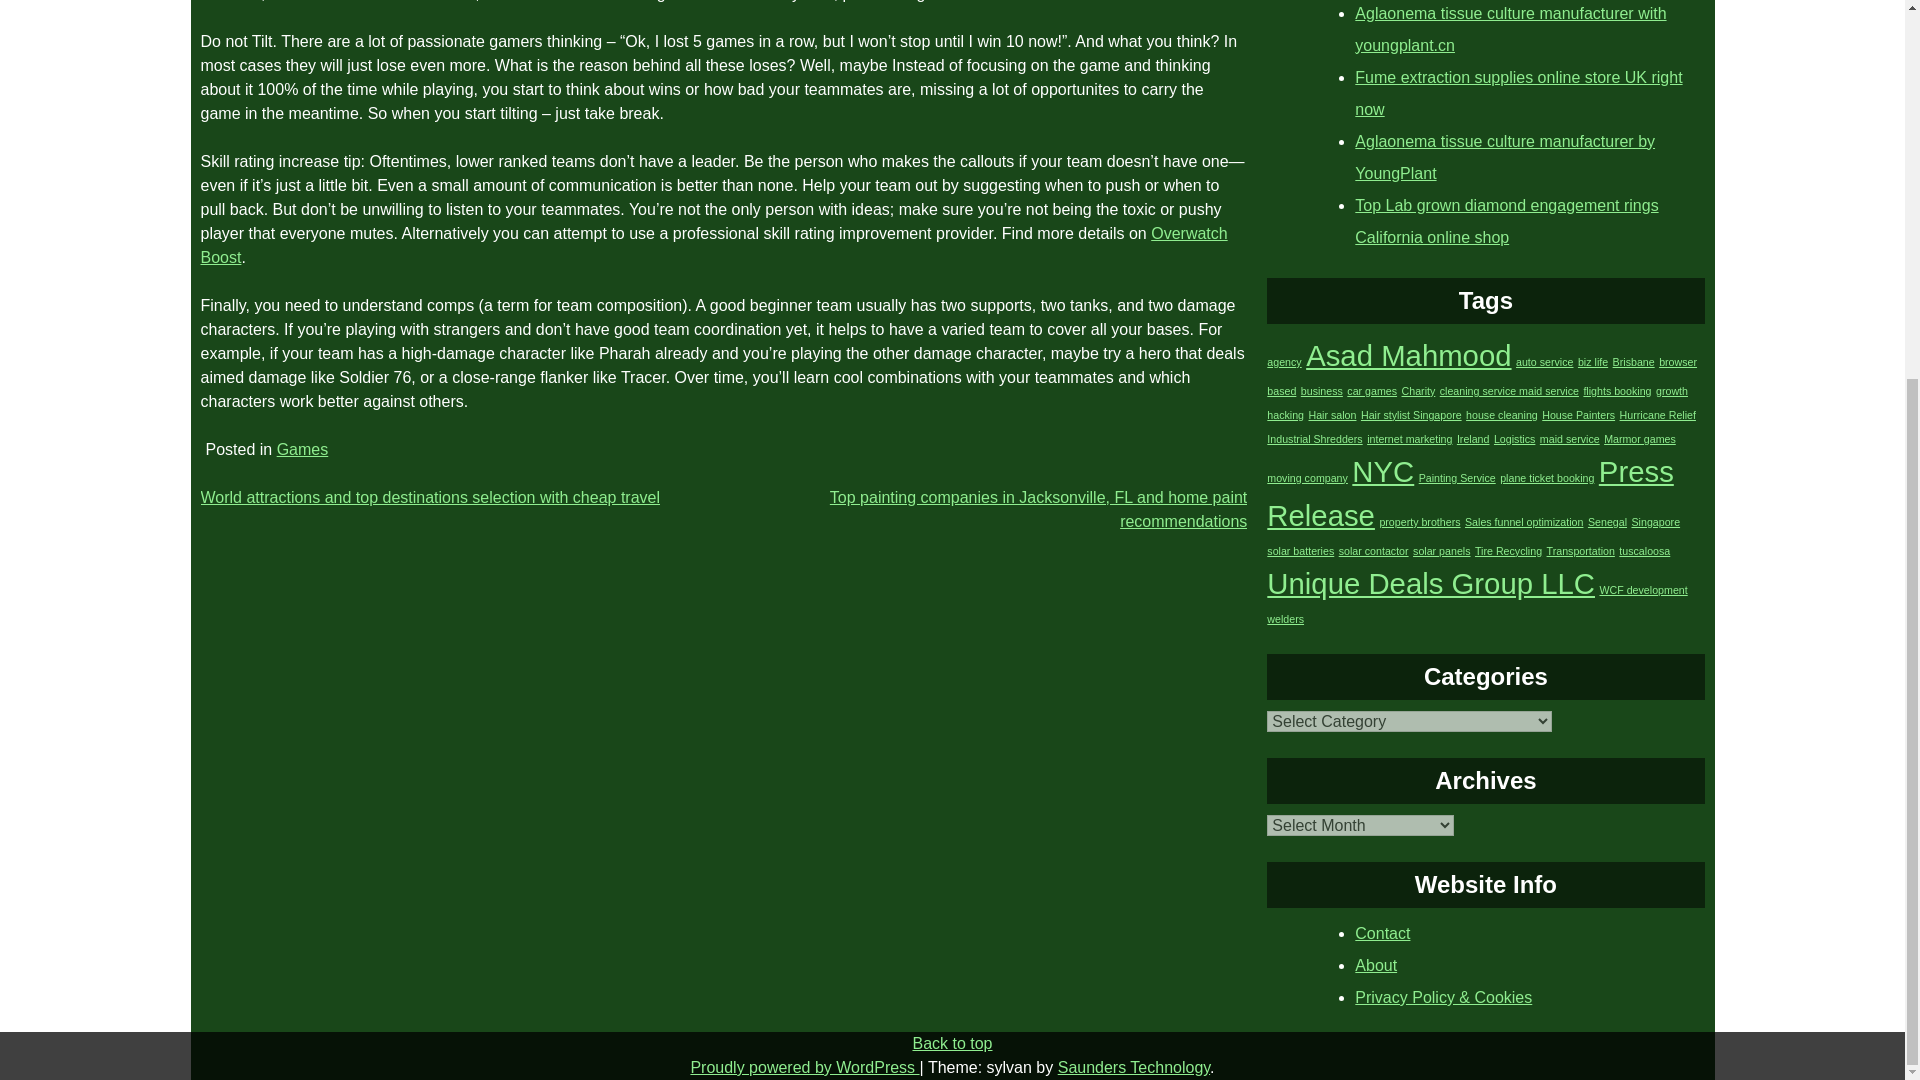 The image size is (1920, 1080). Describe the element at coordinates (1477, 402) in the screenshot. I see `growth hacking` at that location.